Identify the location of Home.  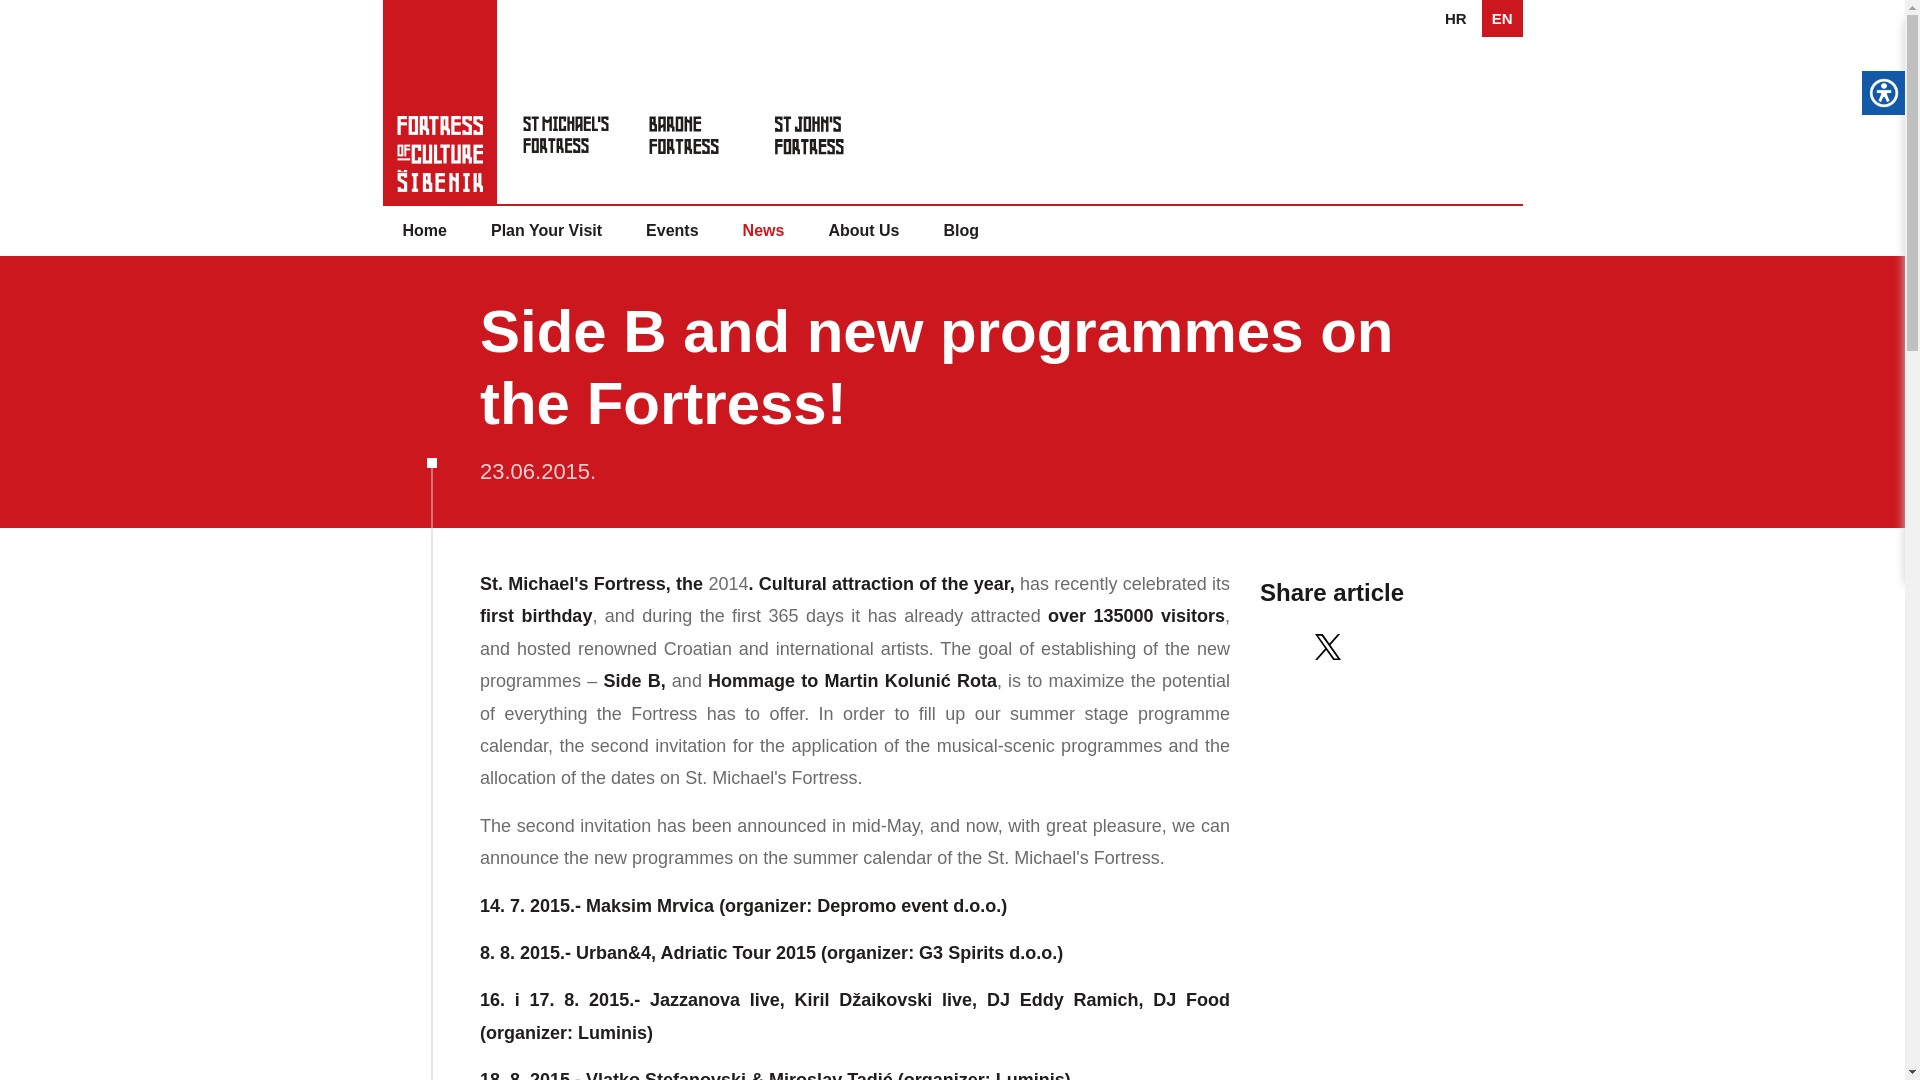
(424, 230).